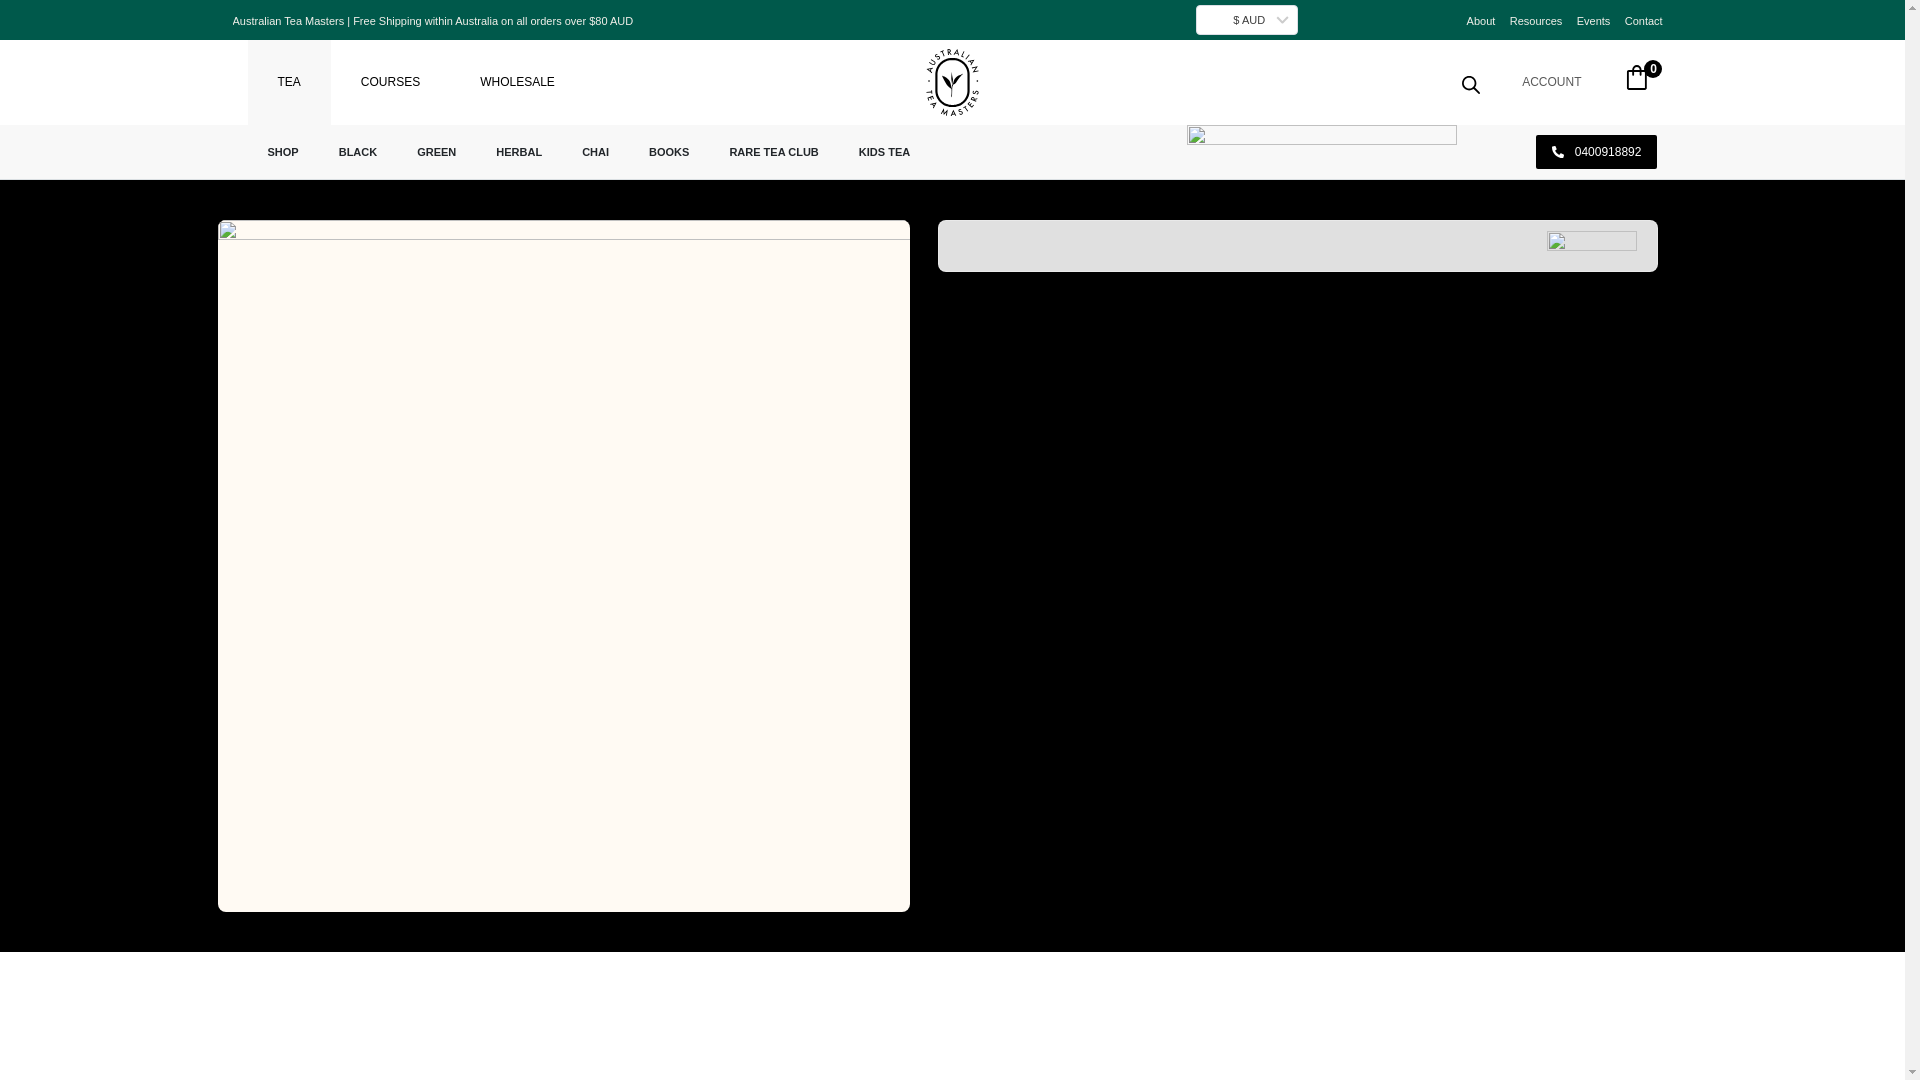 The image size is (1920, 1080). What do you see at coordinates (358, 152) in the screenshot?
I see `BLACK` at bounding box center [358, 152].